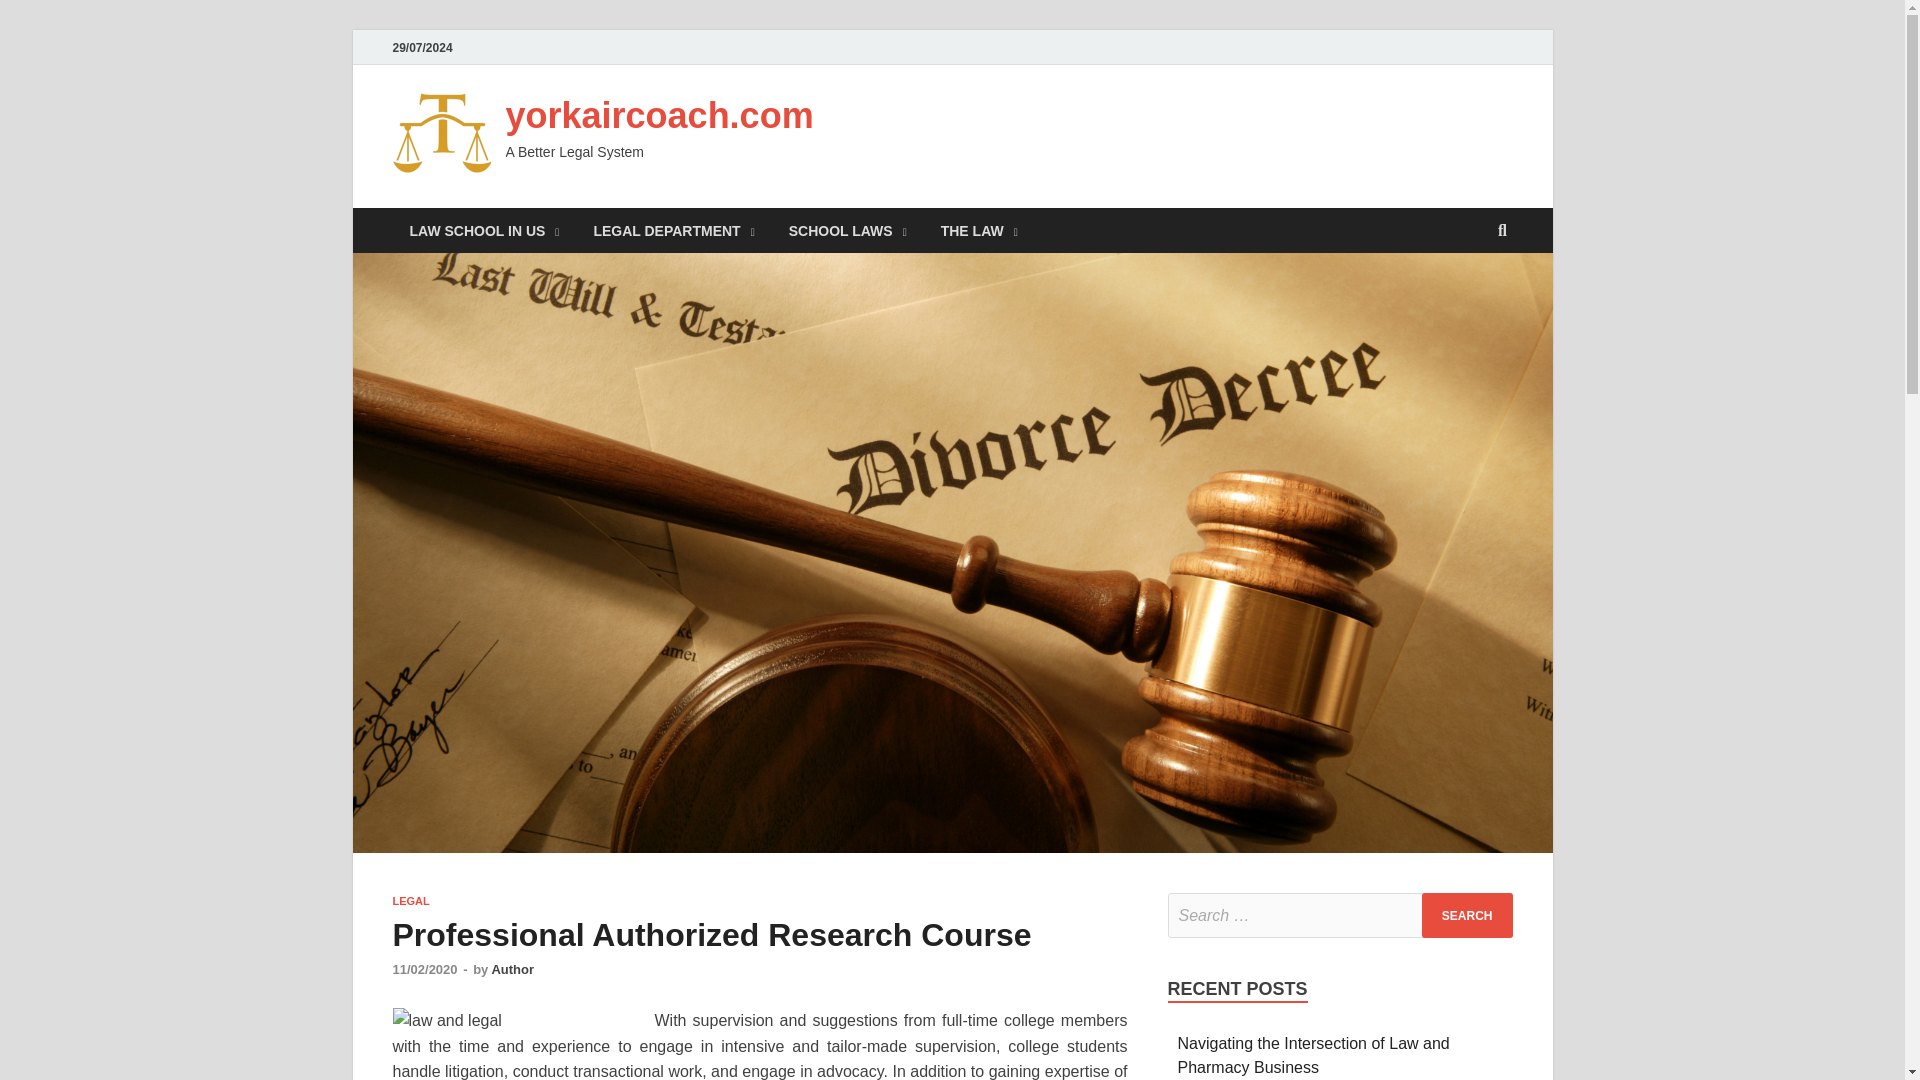 This screenshot has height=1080, width=1920. Describe the element at coordinates (1467, 916) in the screenshot. I see `Search` at that location.